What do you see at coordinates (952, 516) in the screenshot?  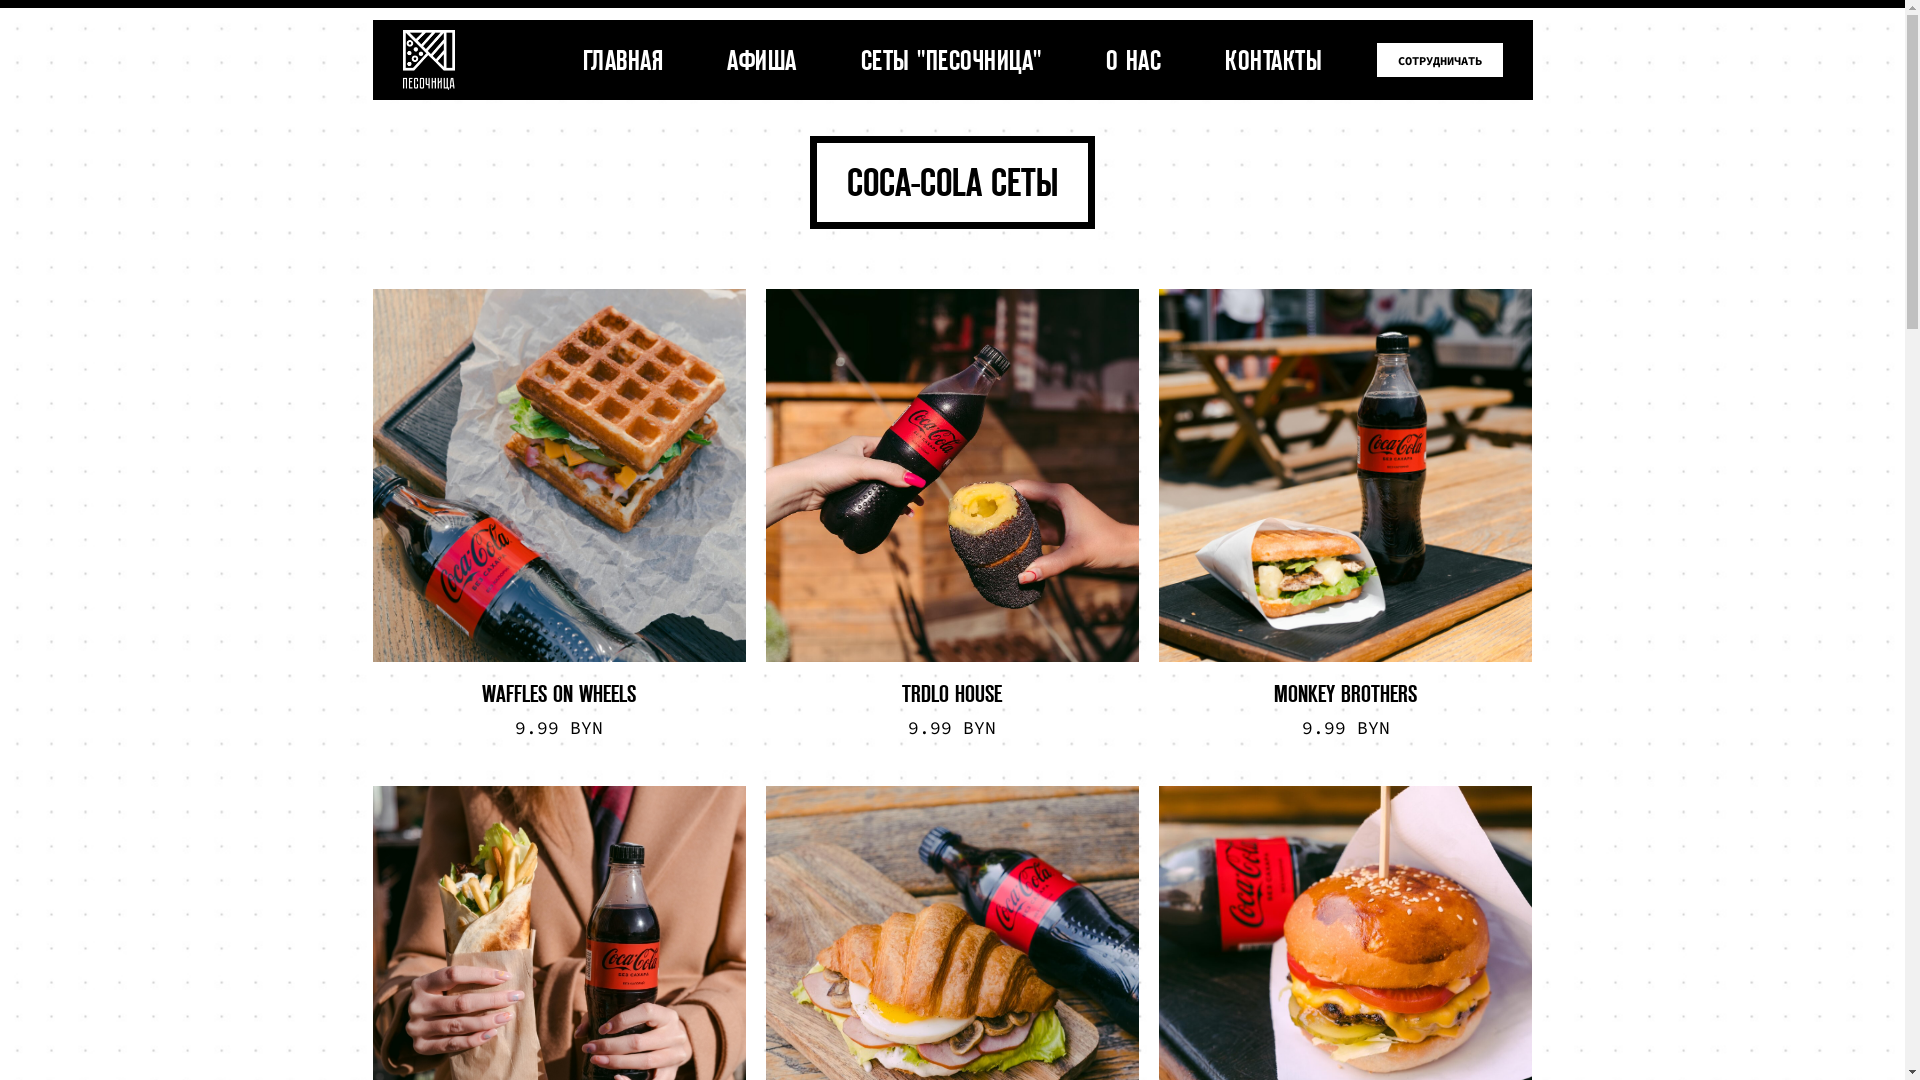 I see `TRDLO HOUSE
9.99 BYN` at bounding box center [952, 516].